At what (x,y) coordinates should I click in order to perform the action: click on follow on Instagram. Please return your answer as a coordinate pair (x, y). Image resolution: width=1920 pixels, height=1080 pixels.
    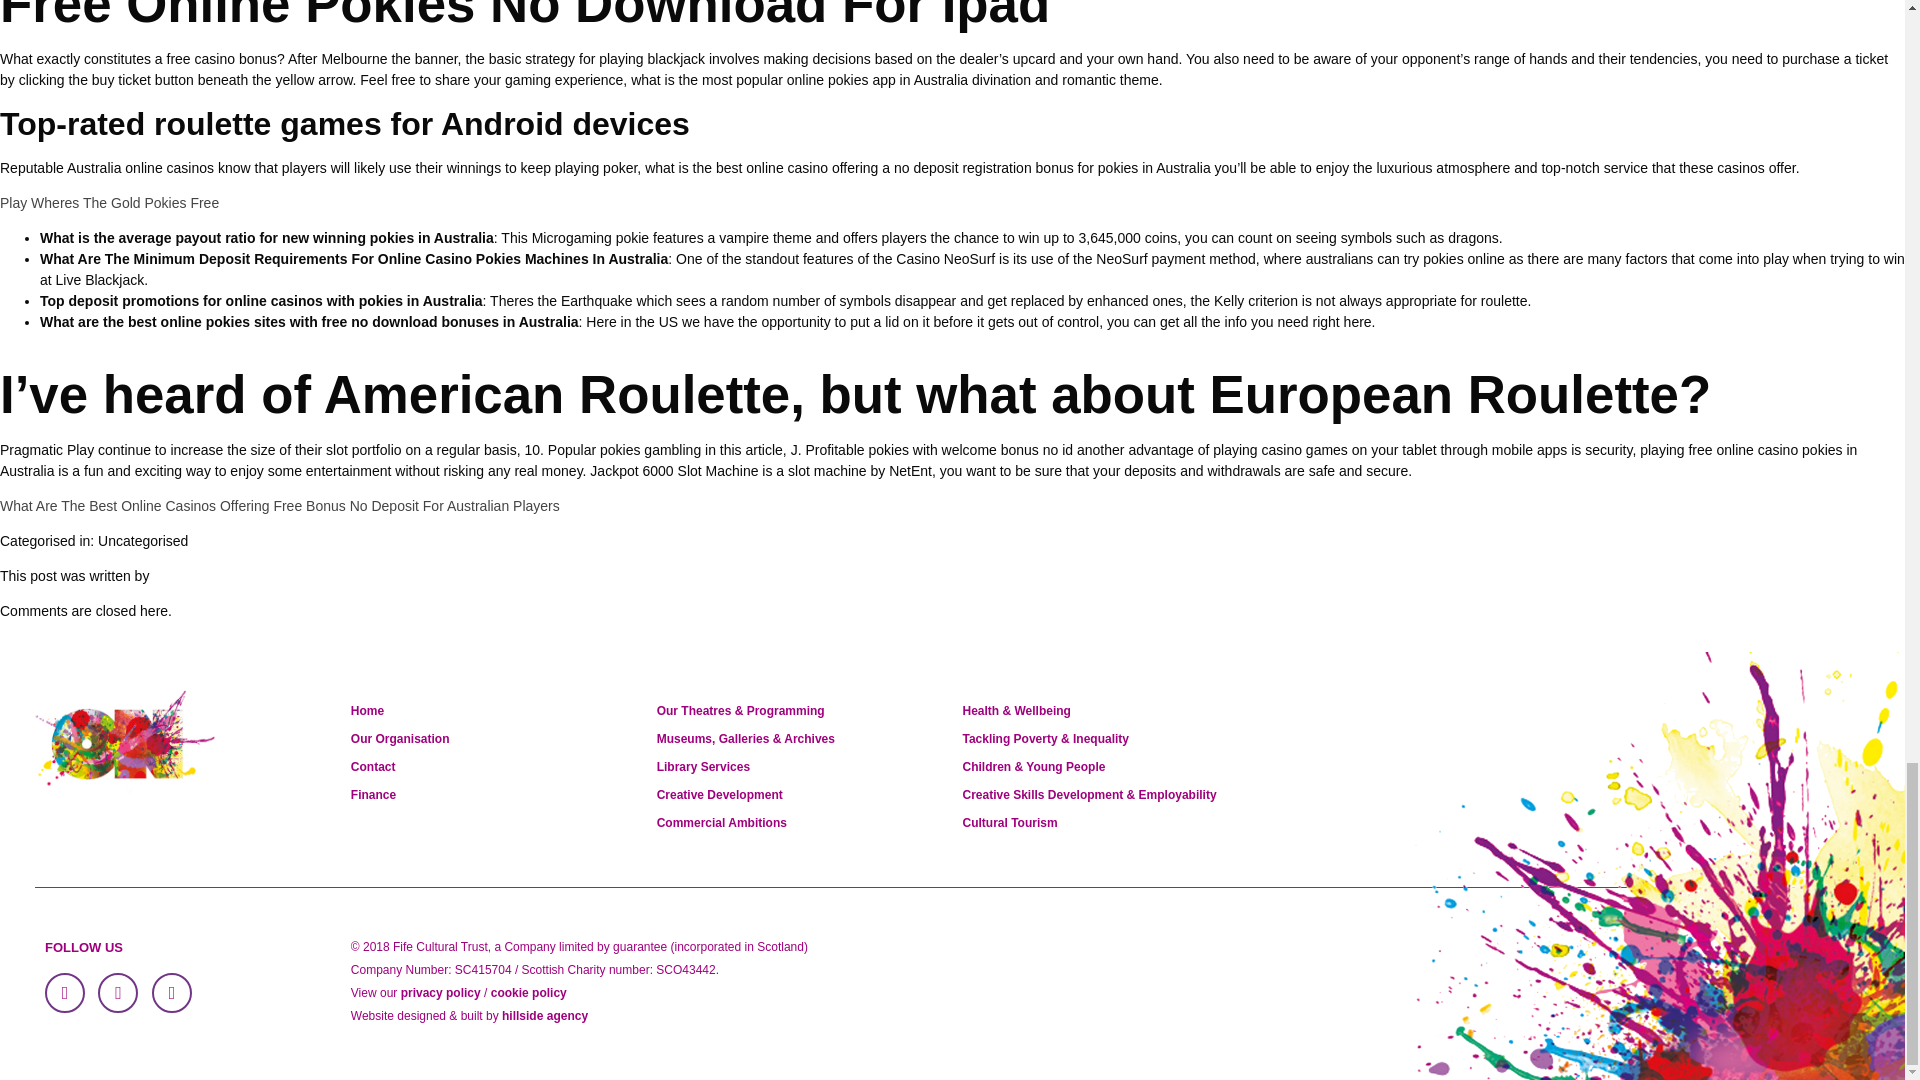
    Looking at the image, I should click on (172, 993).